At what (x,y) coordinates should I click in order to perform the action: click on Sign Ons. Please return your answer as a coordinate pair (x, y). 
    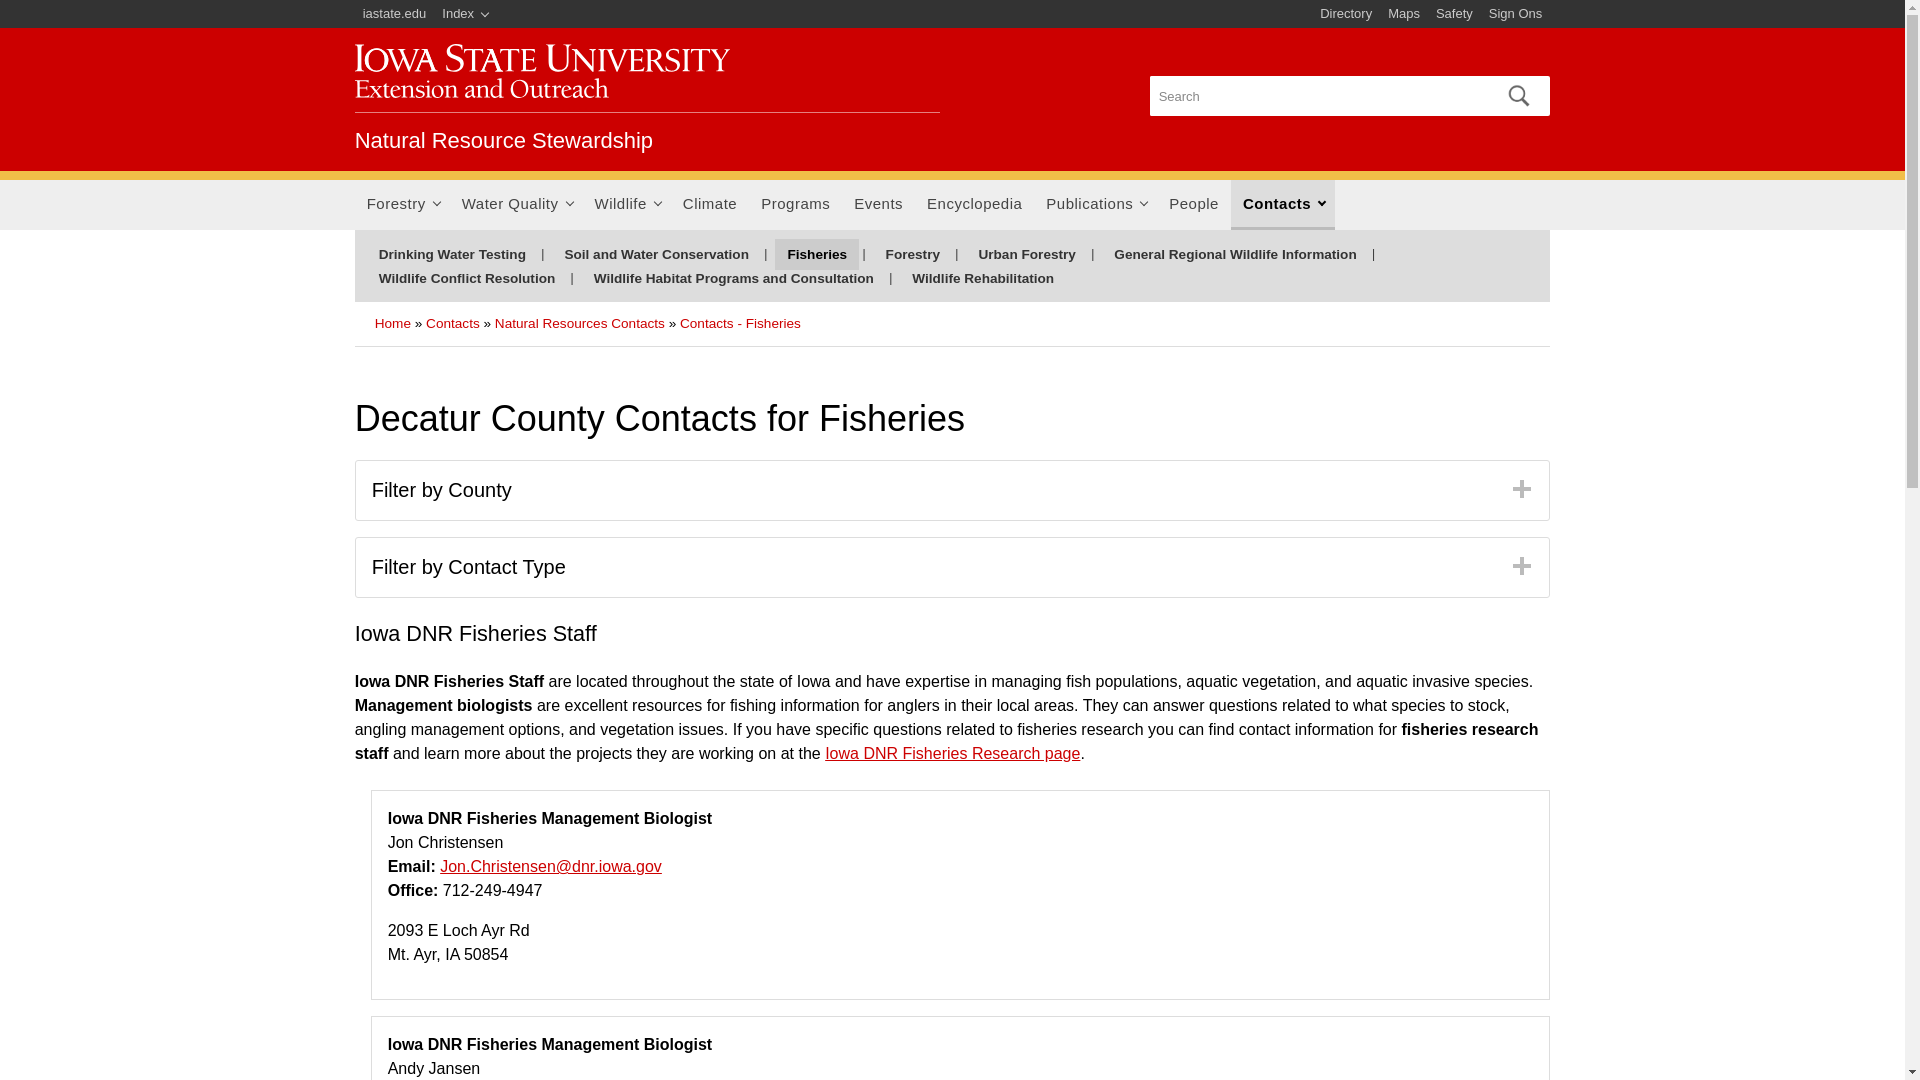
    Looking at the image, I should click on (1514, 14).